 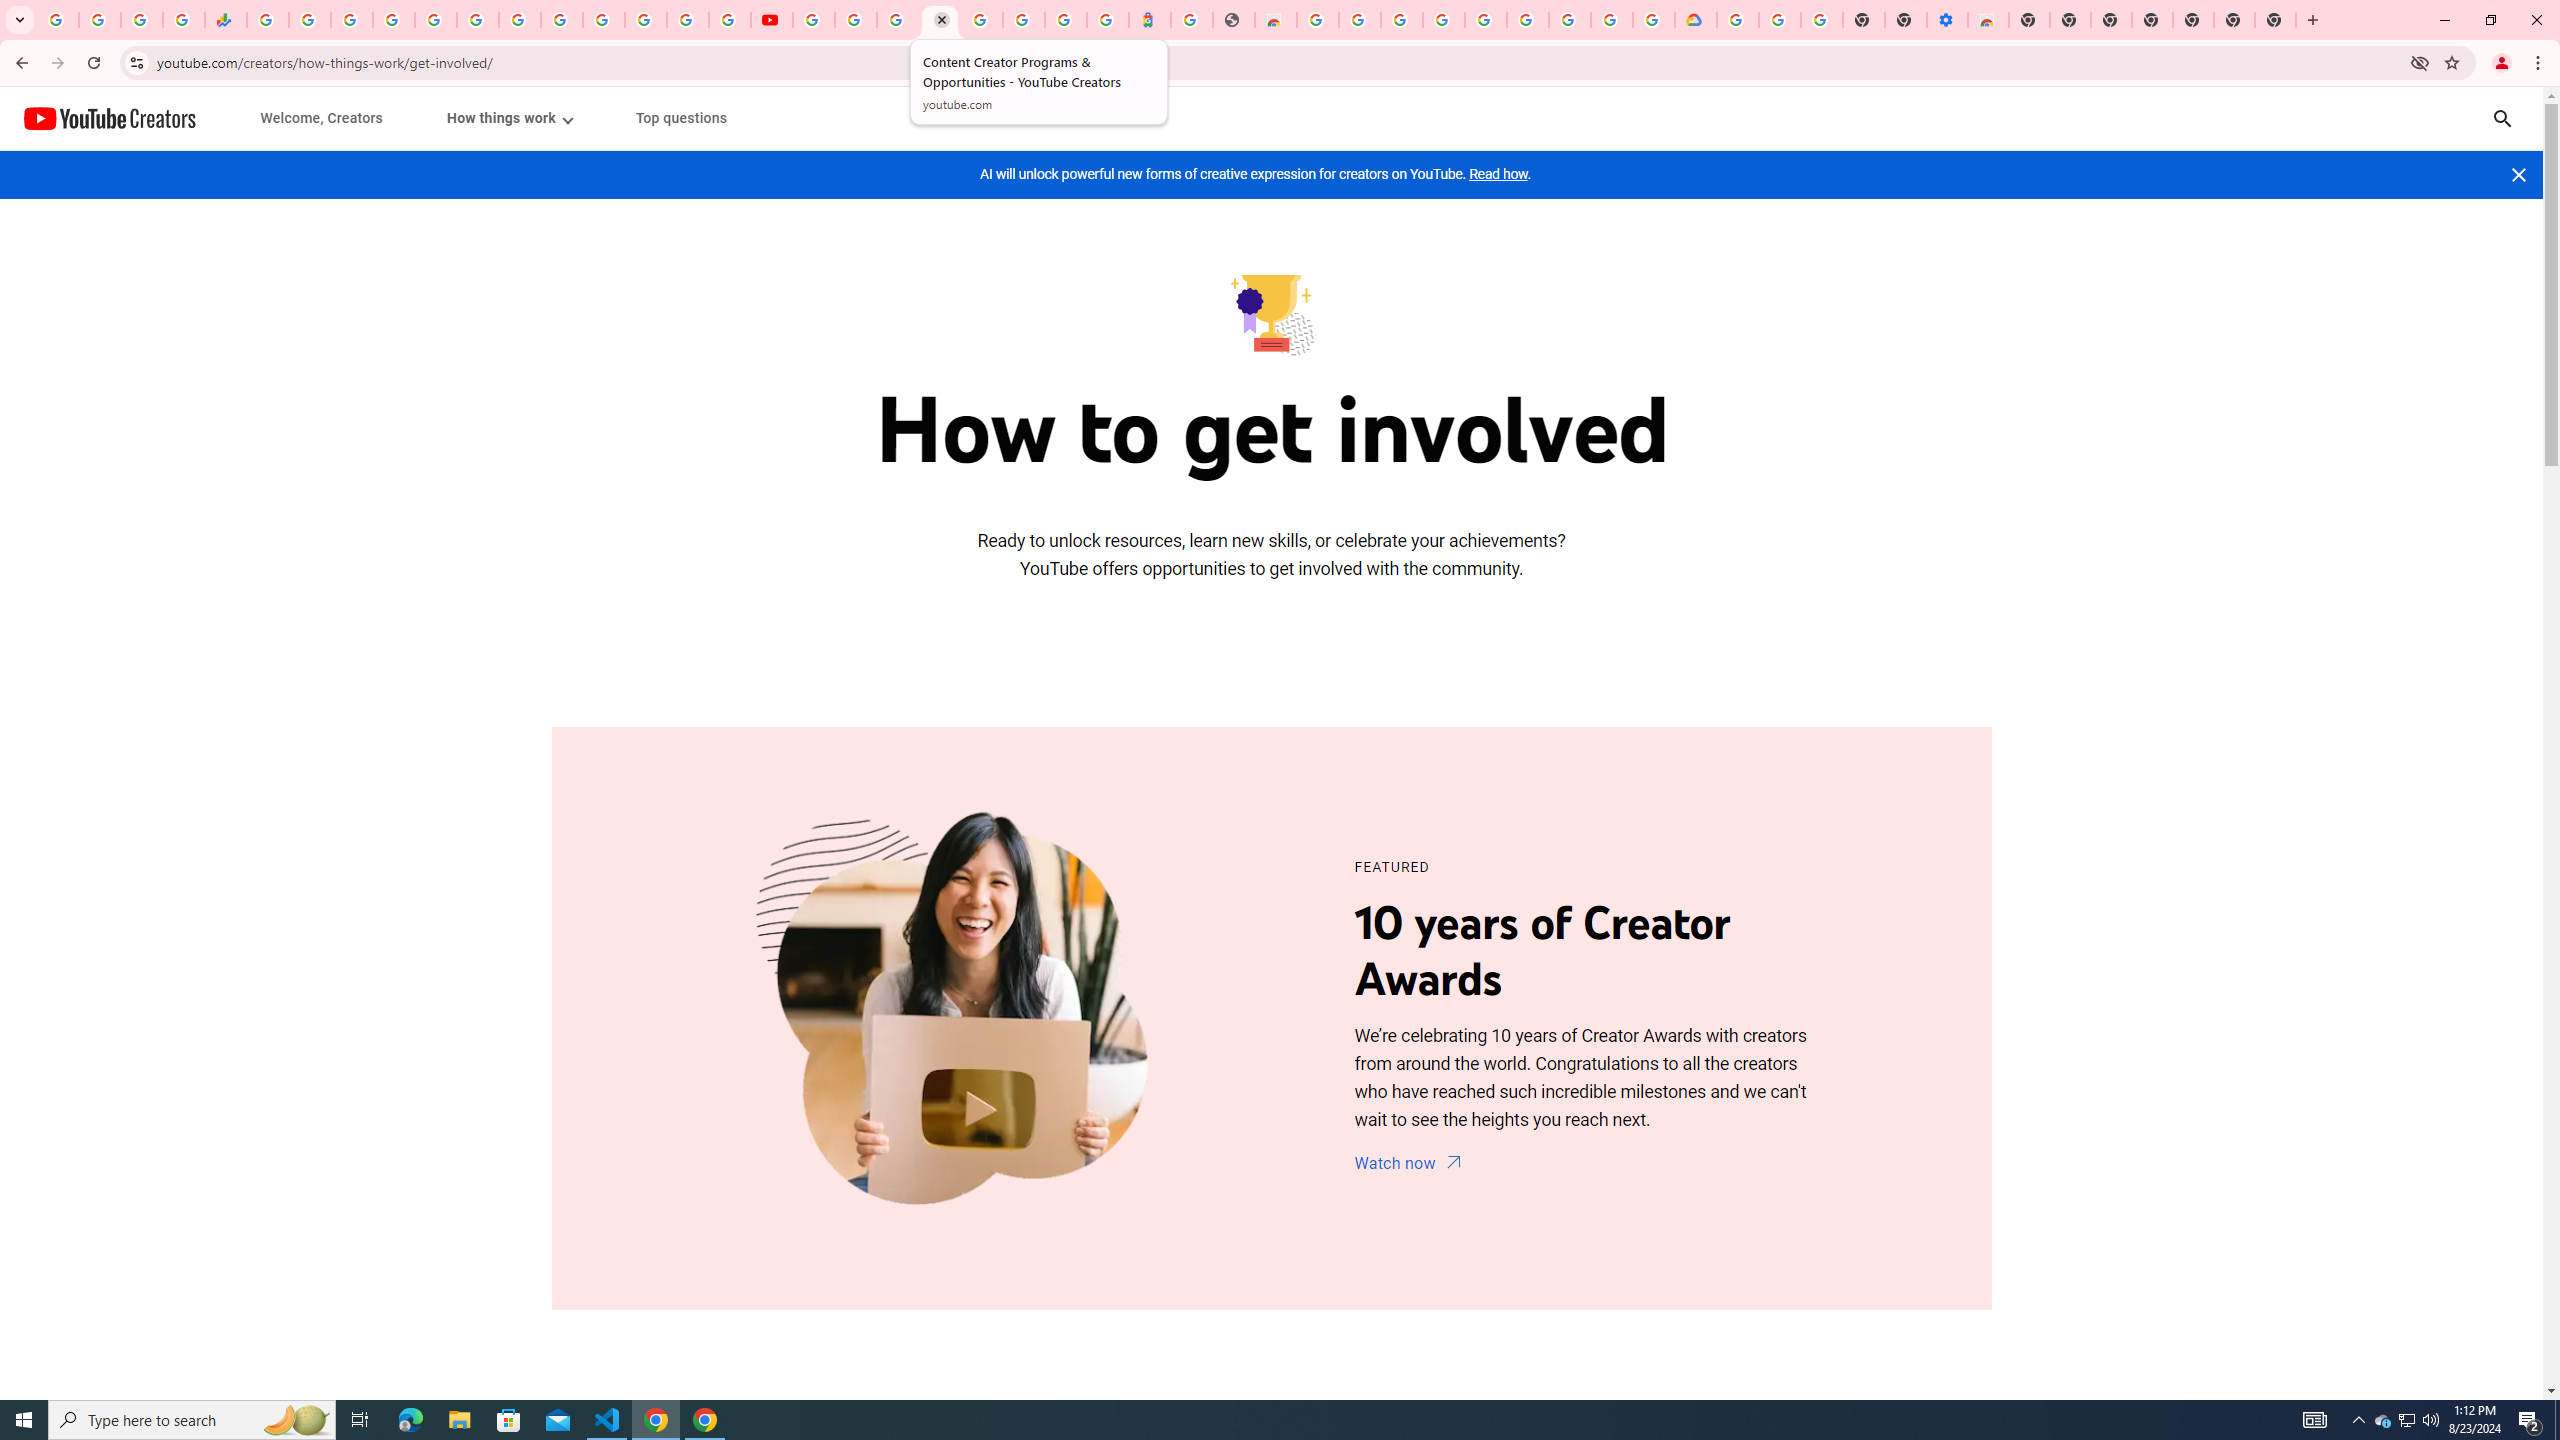 I want to click on Atour Hotel - Google hotels, so click(x=1150, y=20).